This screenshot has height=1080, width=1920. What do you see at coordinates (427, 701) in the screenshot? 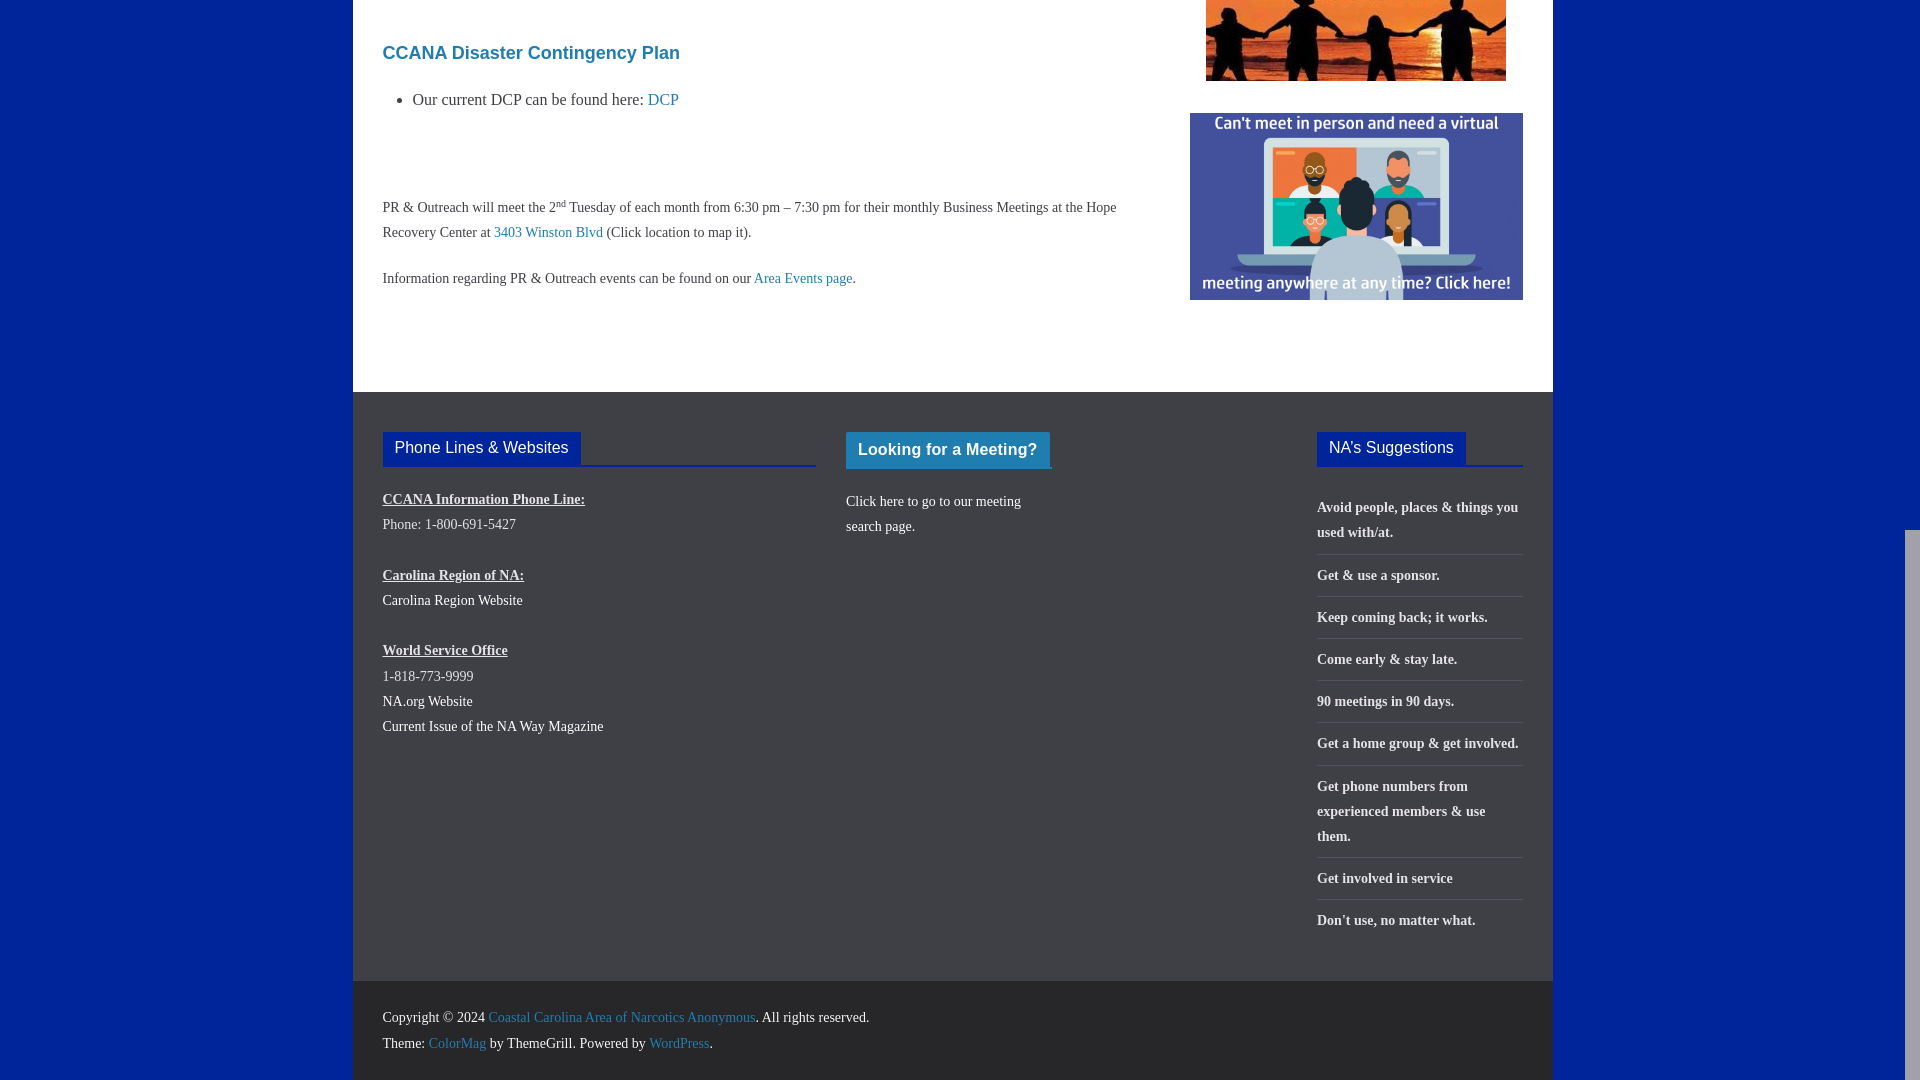
I see `NA.org Website` at bounding box center [427, 701].